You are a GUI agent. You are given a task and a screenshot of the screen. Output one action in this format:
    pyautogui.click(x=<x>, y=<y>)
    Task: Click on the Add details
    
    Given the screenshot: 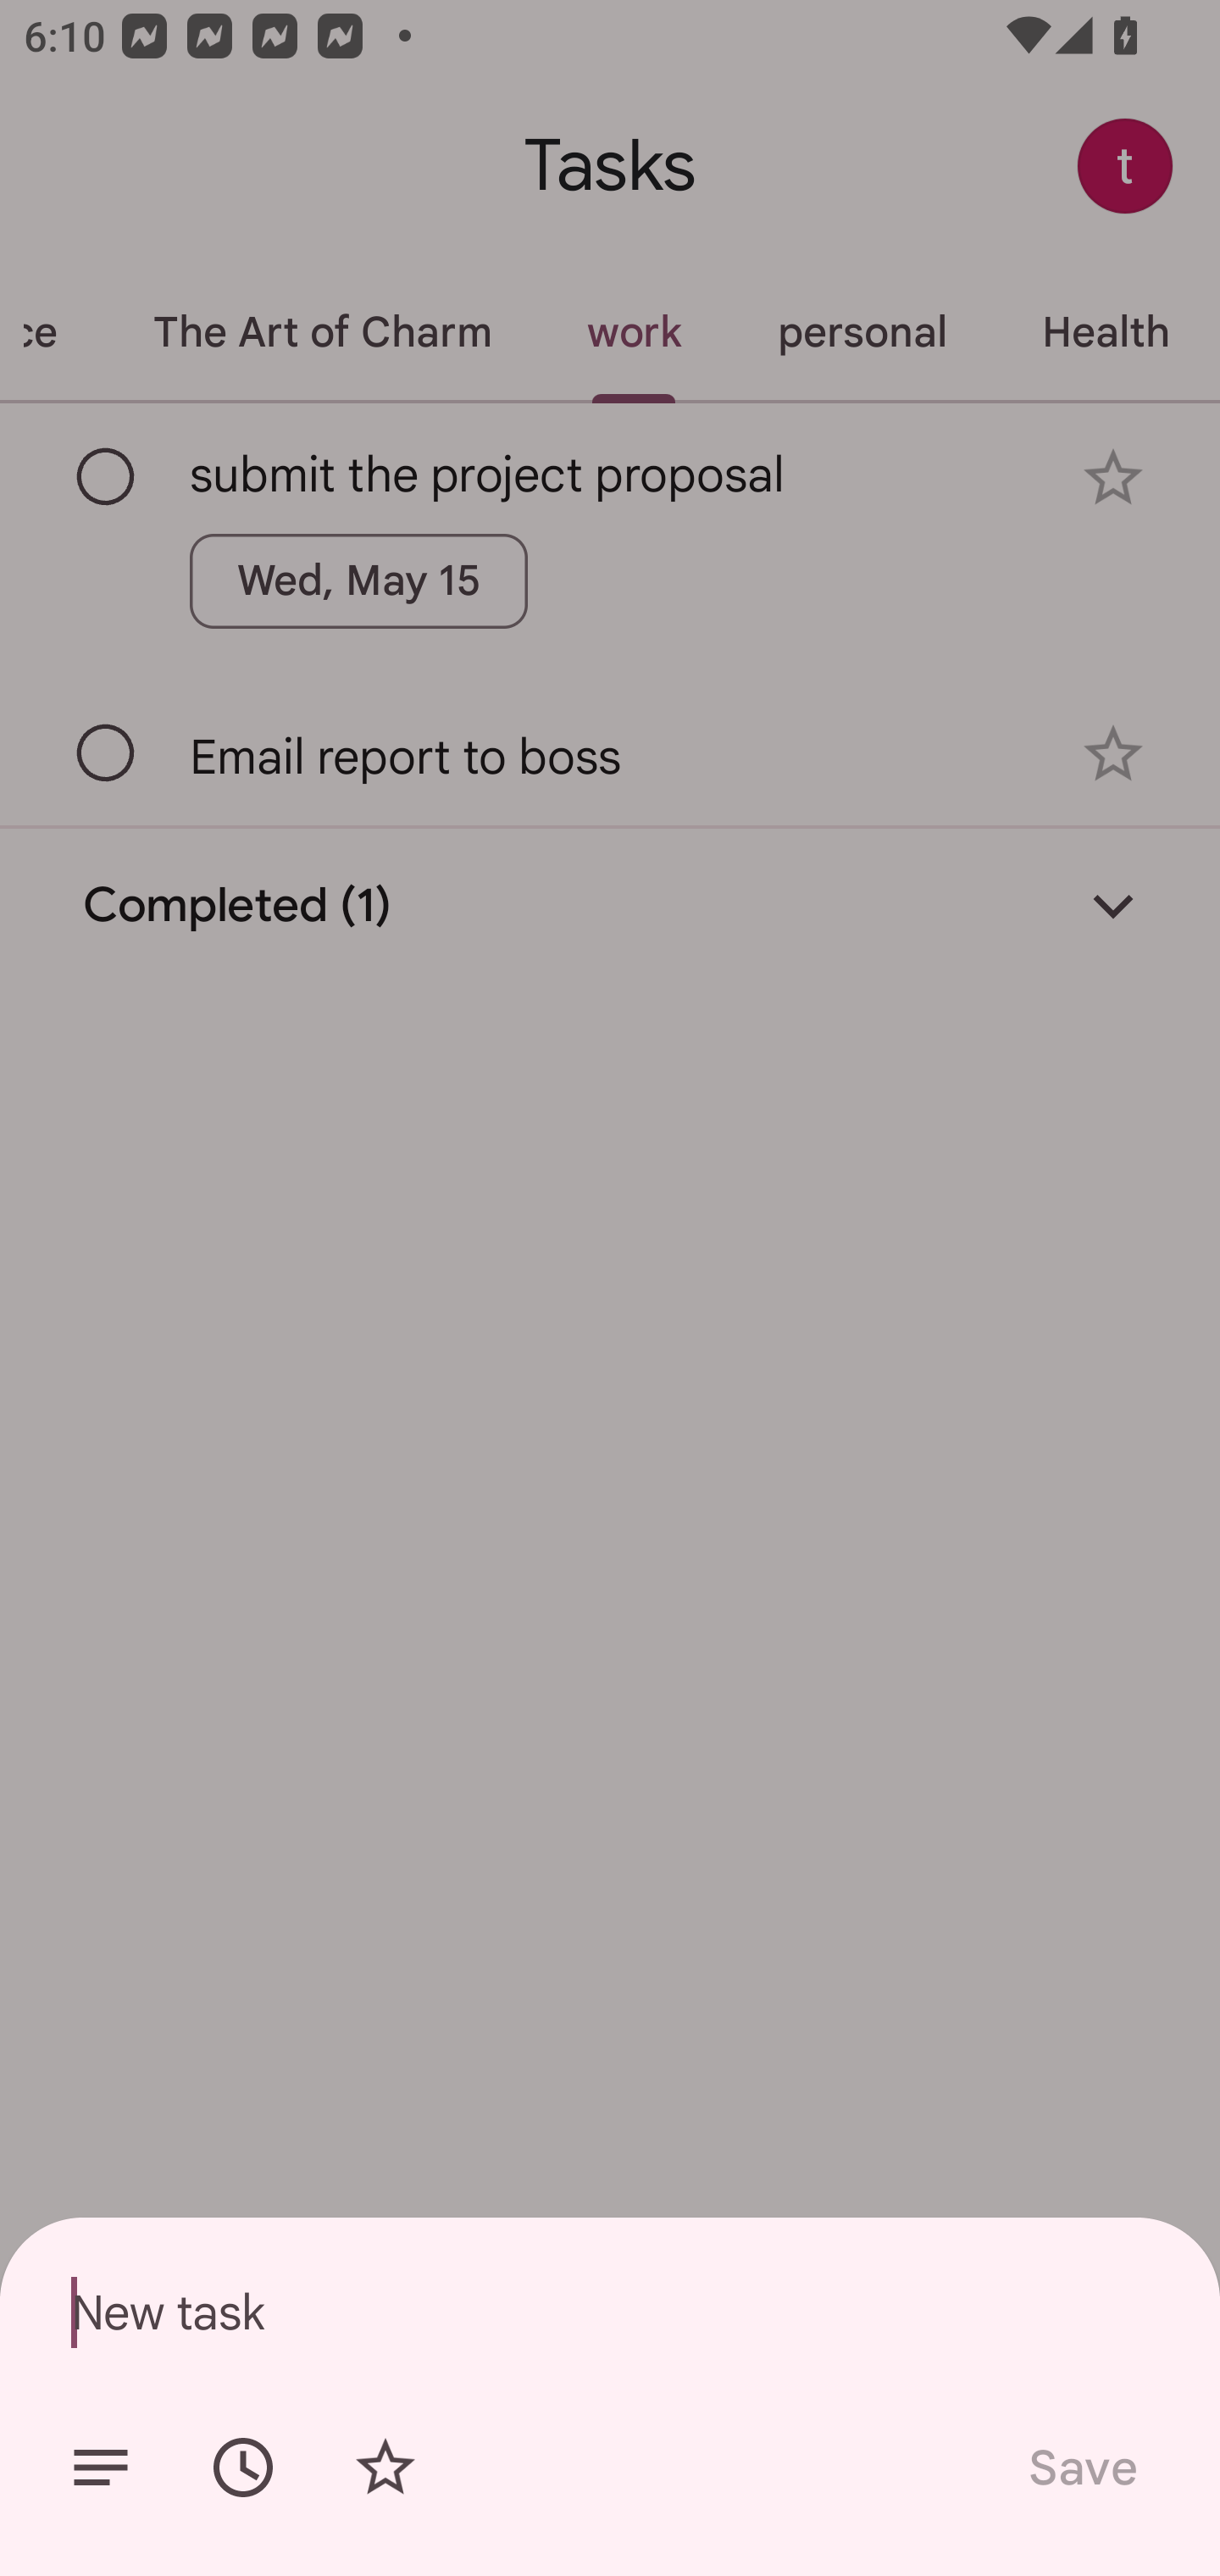 What is the action you would take?
    pyautogui.click(x=100, y=2468)
    